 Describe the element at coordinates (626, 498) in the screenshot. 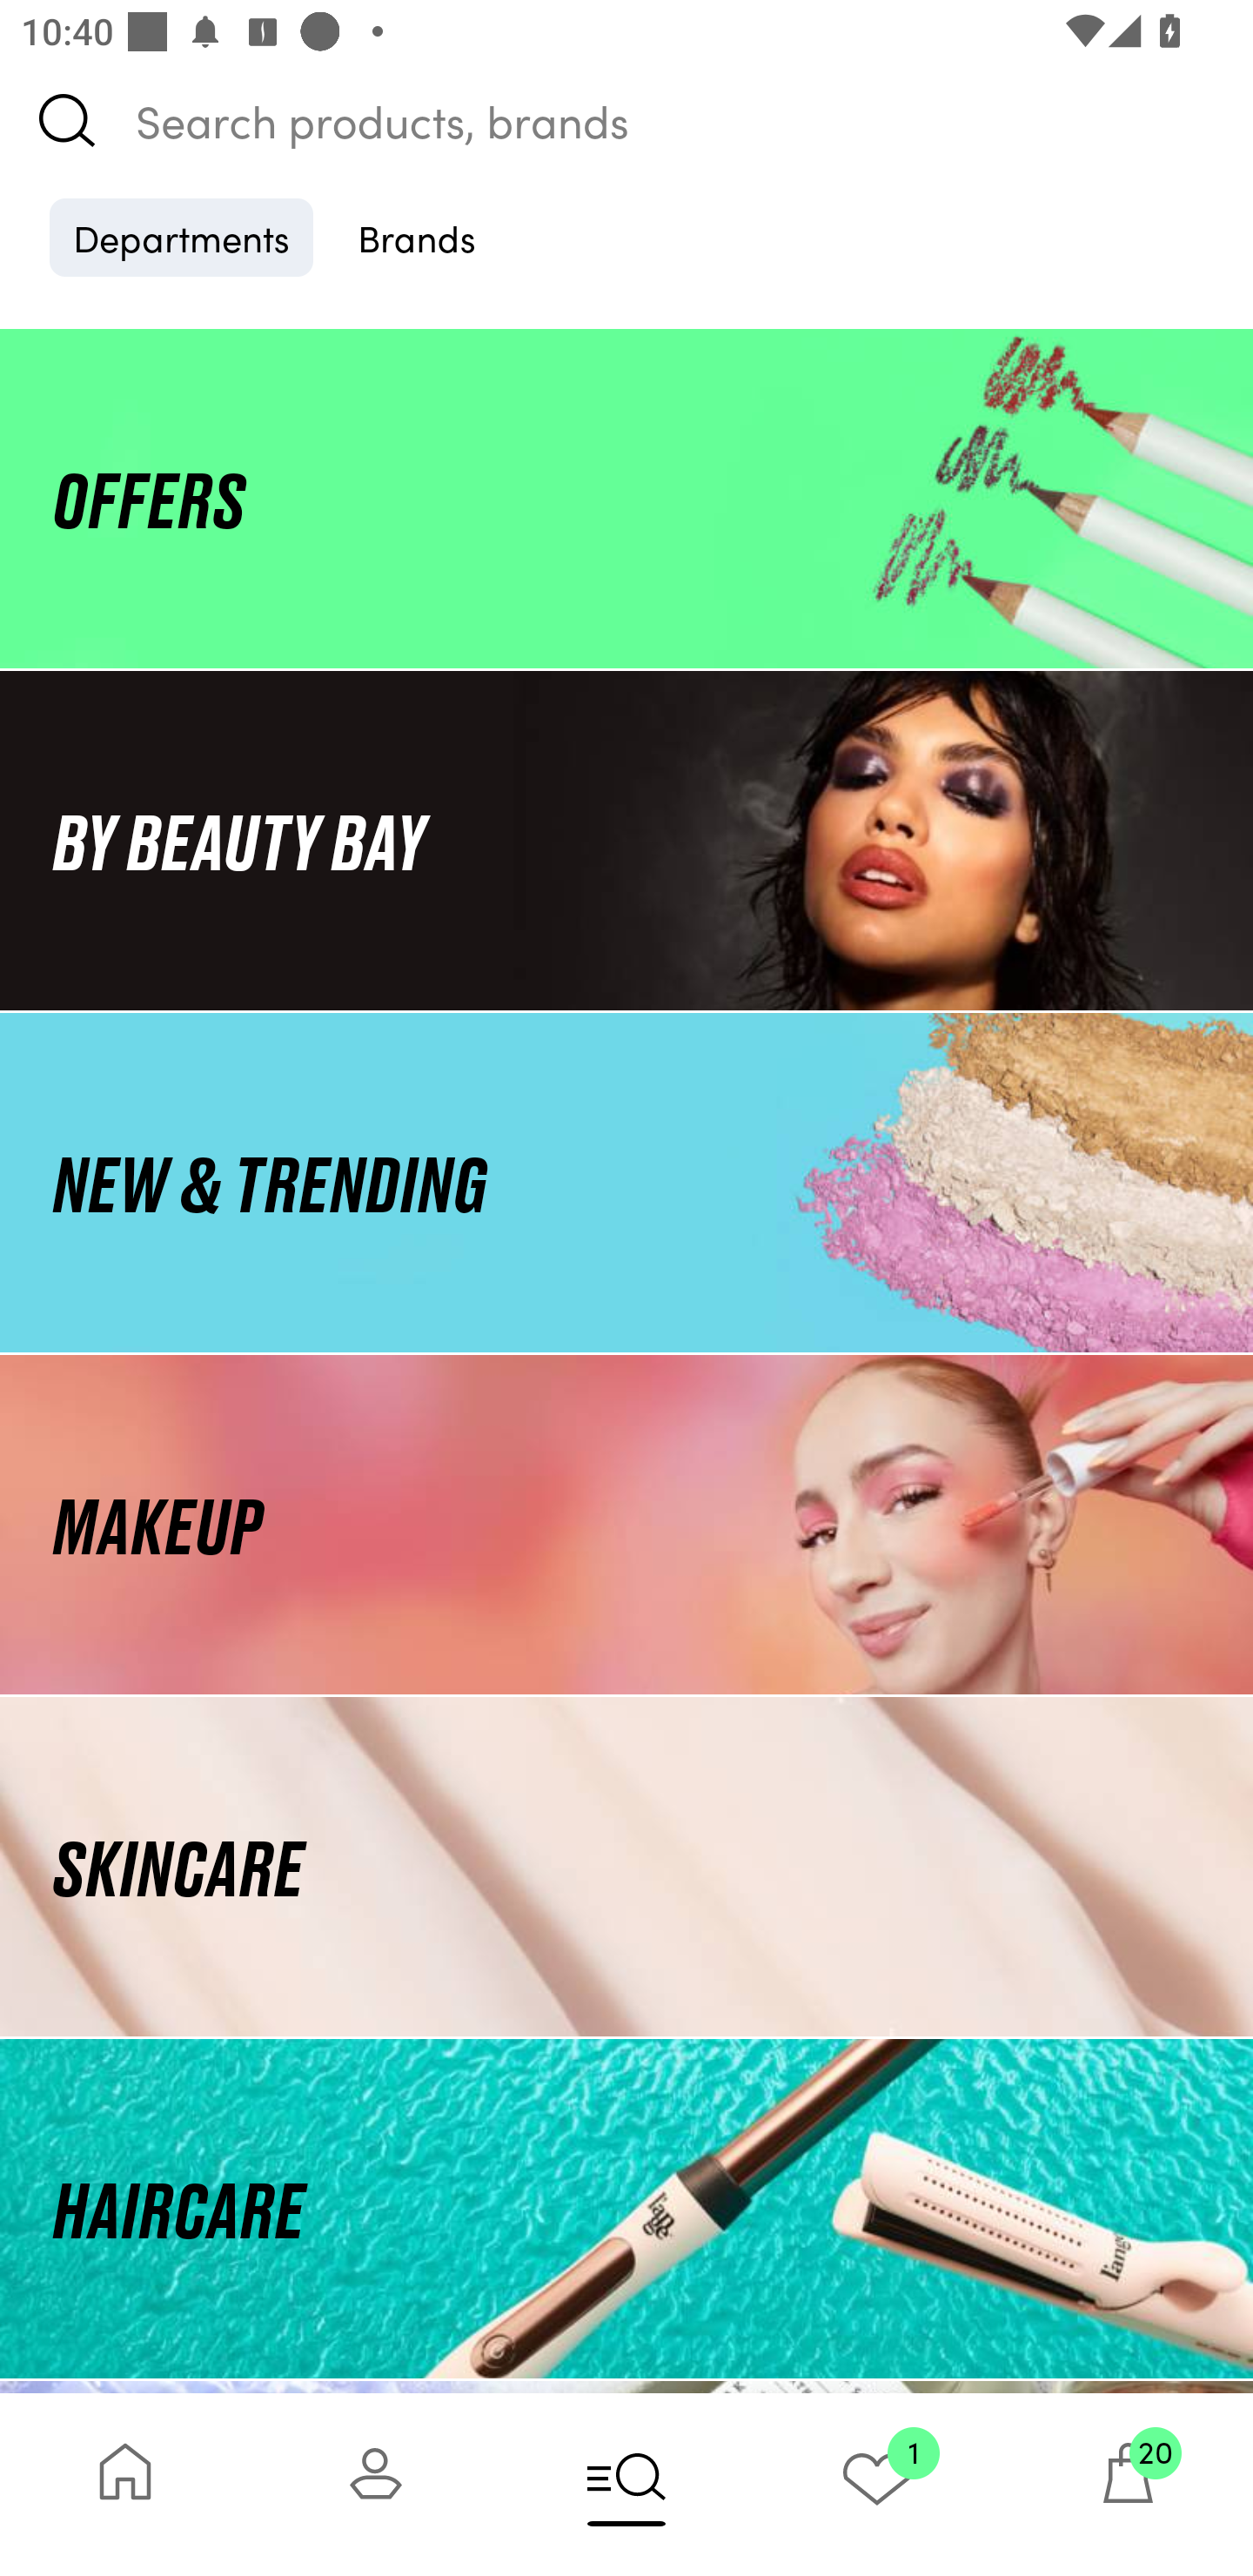

I see `OFFERS` at that location.